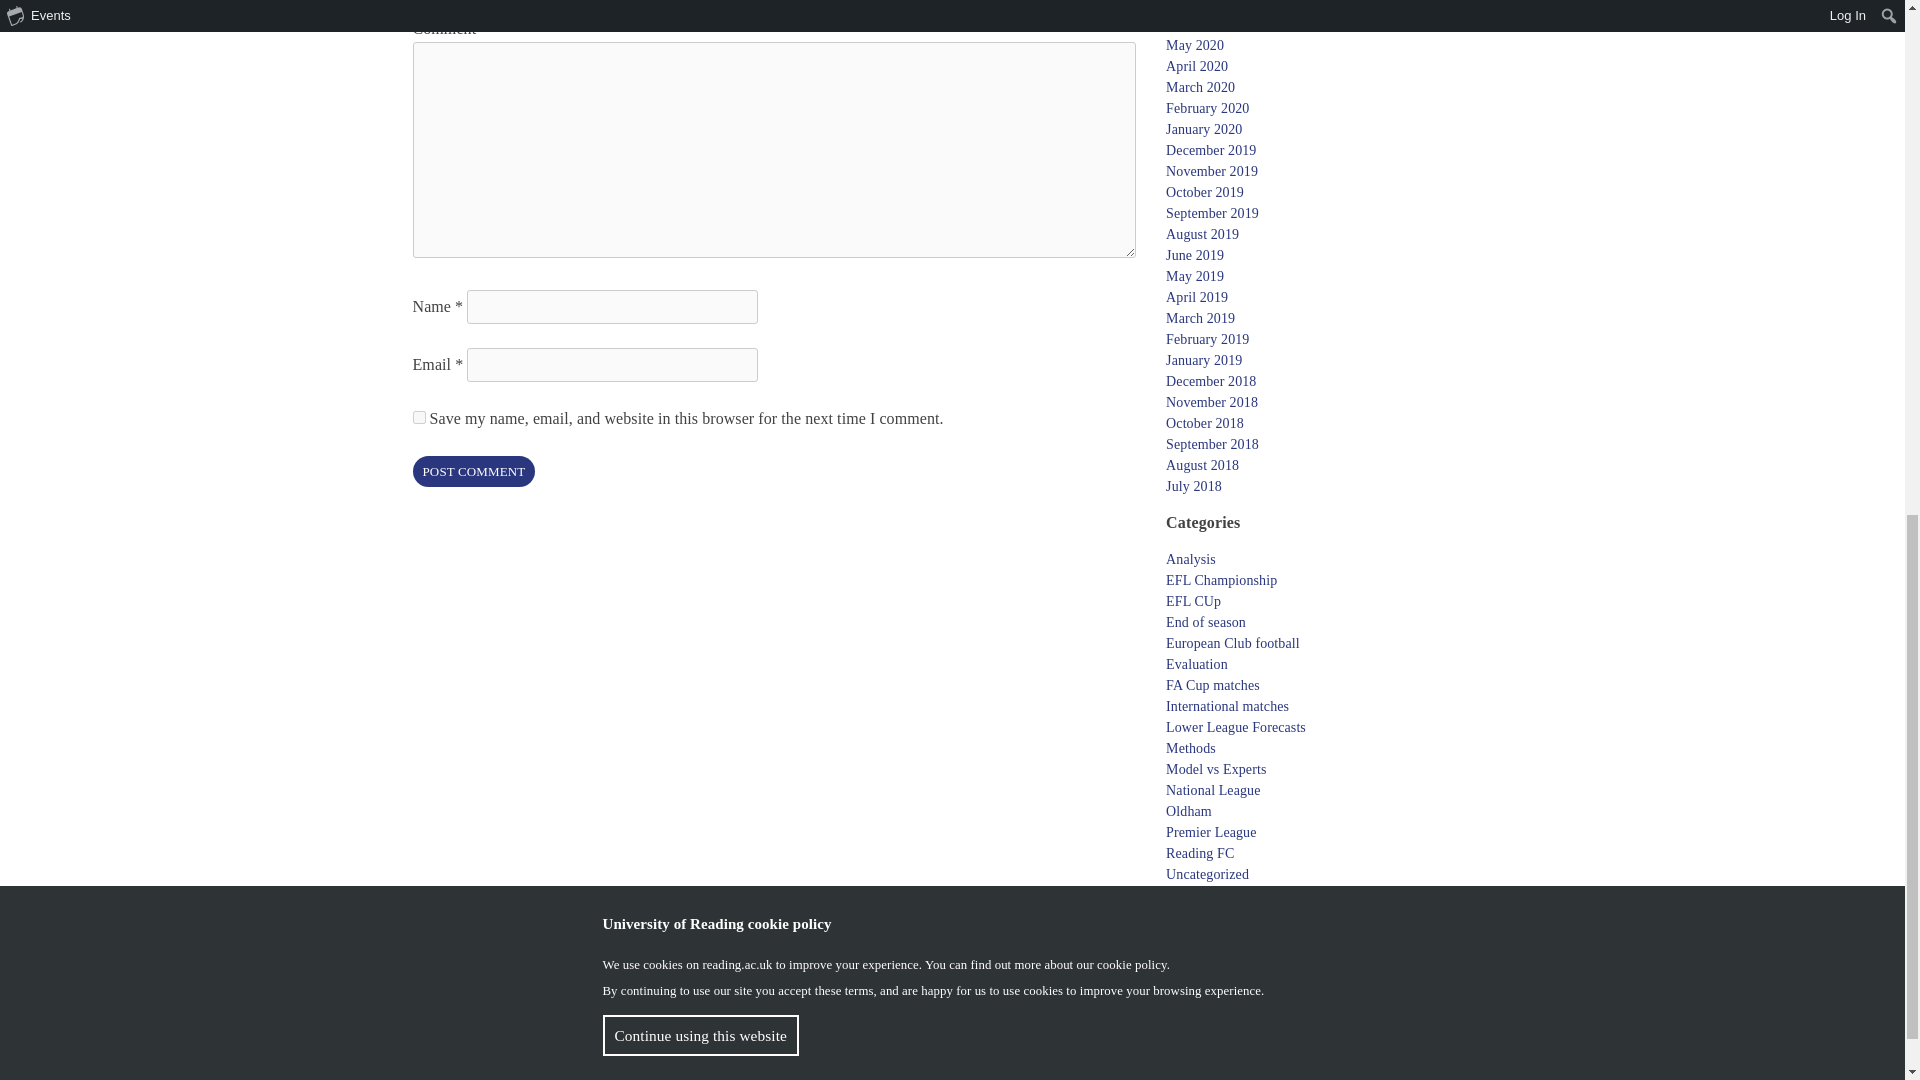 The width and height of the screenshot is (1920, 1080). Describe the element at coordinates (474, 471) in the screenshot. I see `Post Comment` at that location.